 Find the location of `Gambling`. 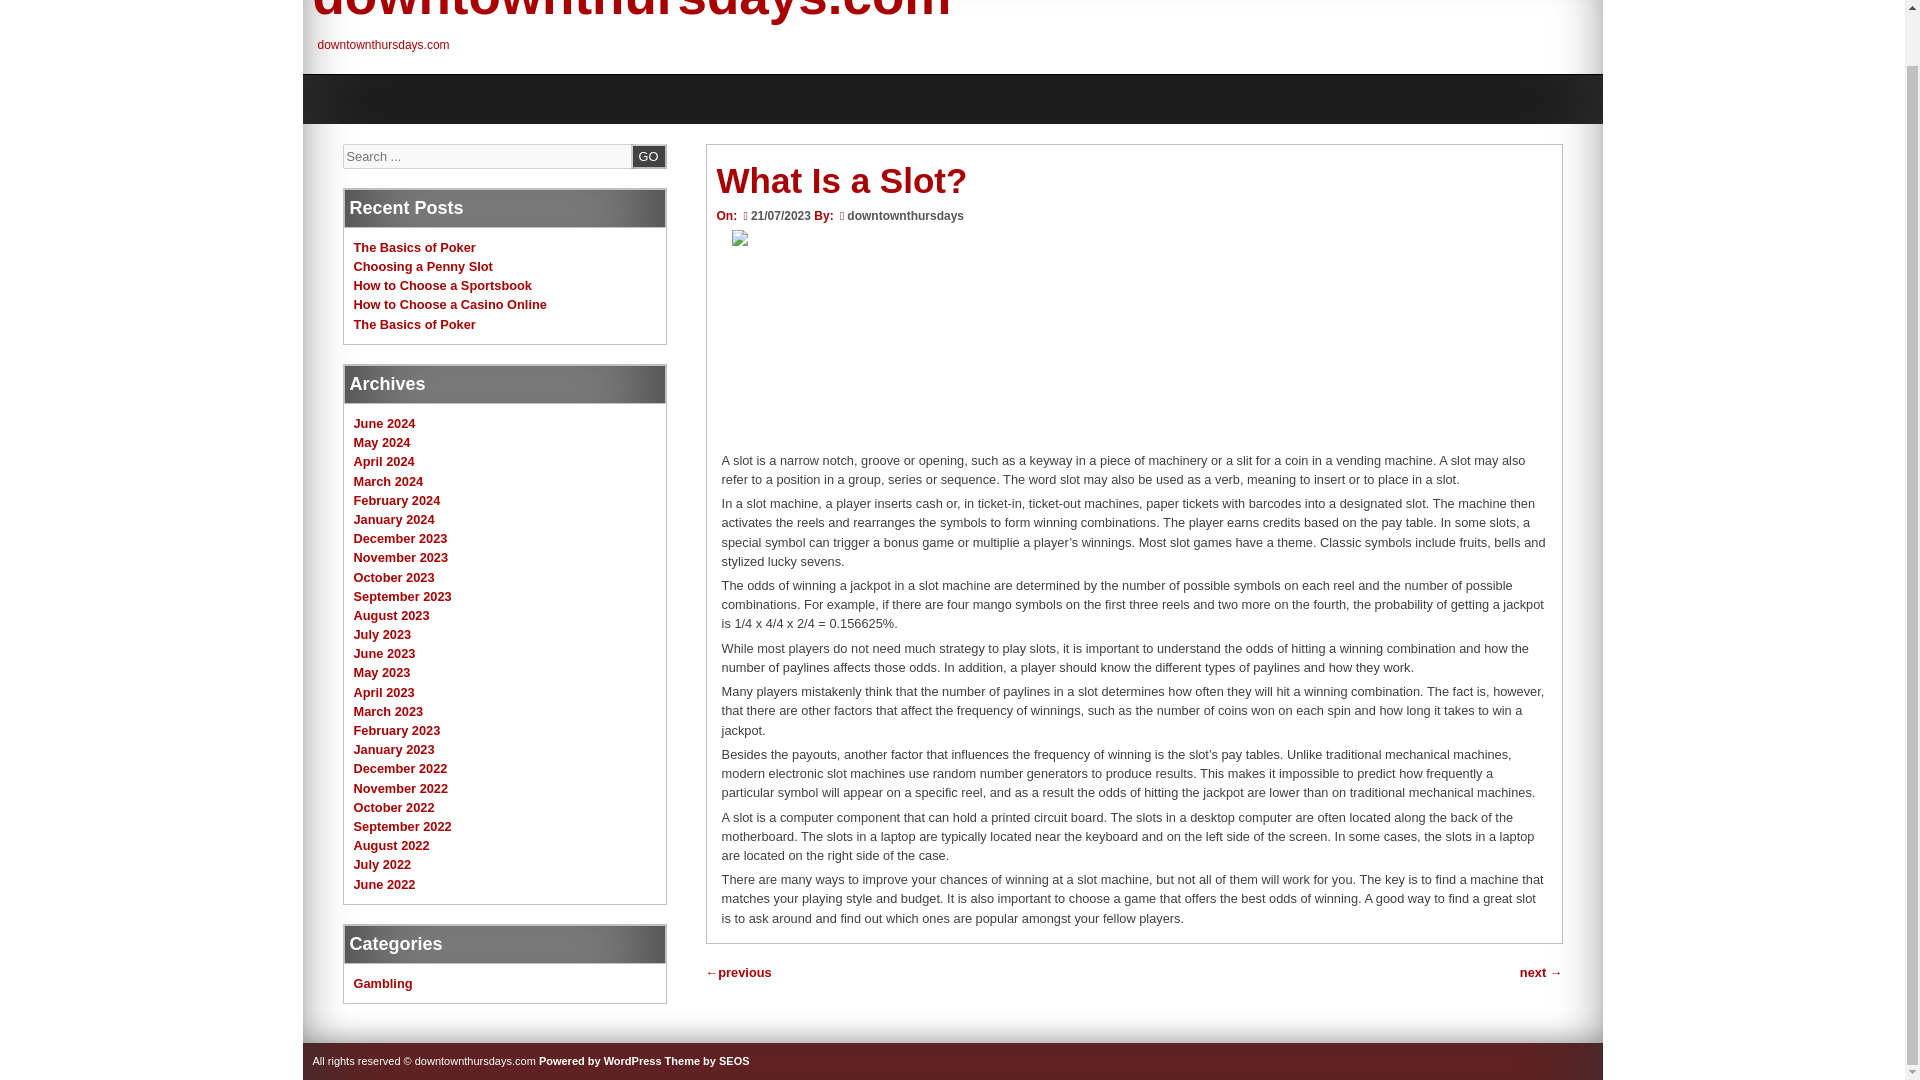

Gambling is located at coordinates (382, 984).